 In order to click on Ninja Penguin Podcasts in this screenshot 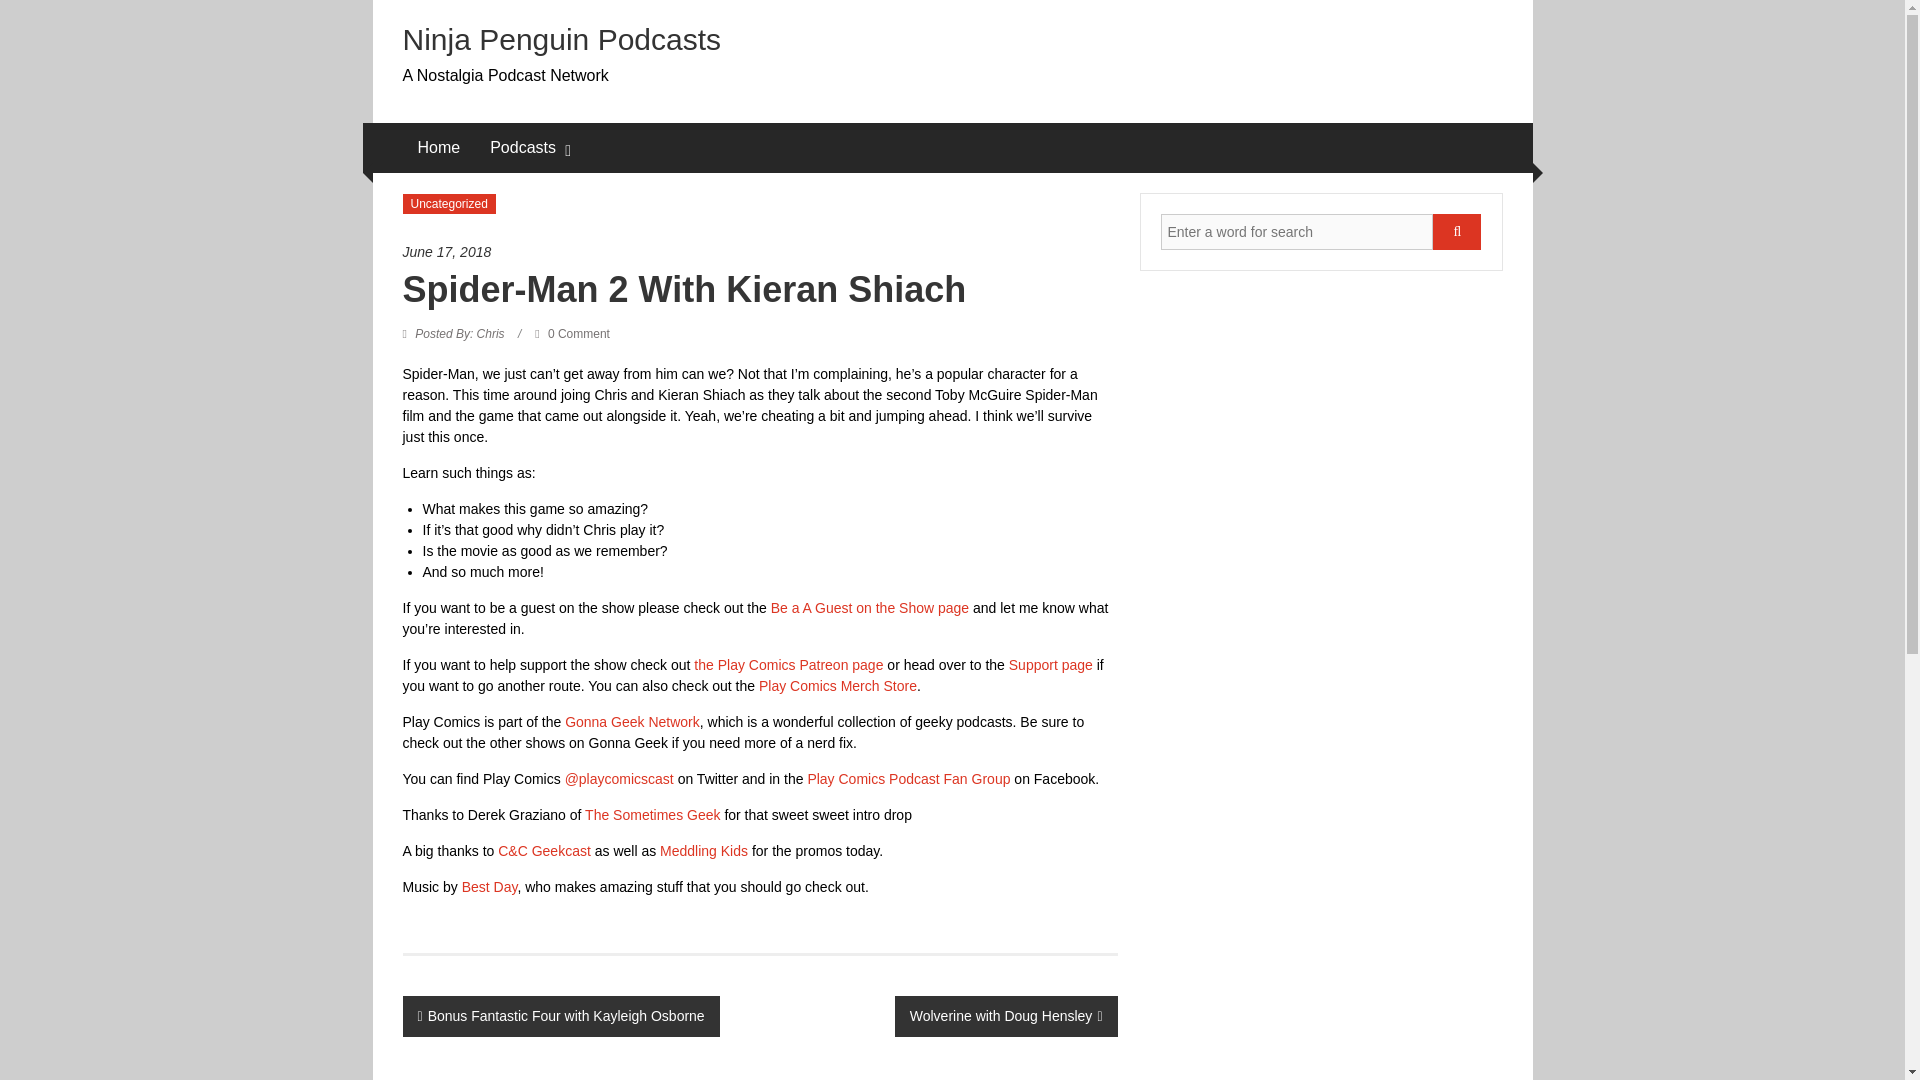, I will do `click(561, 39)`.